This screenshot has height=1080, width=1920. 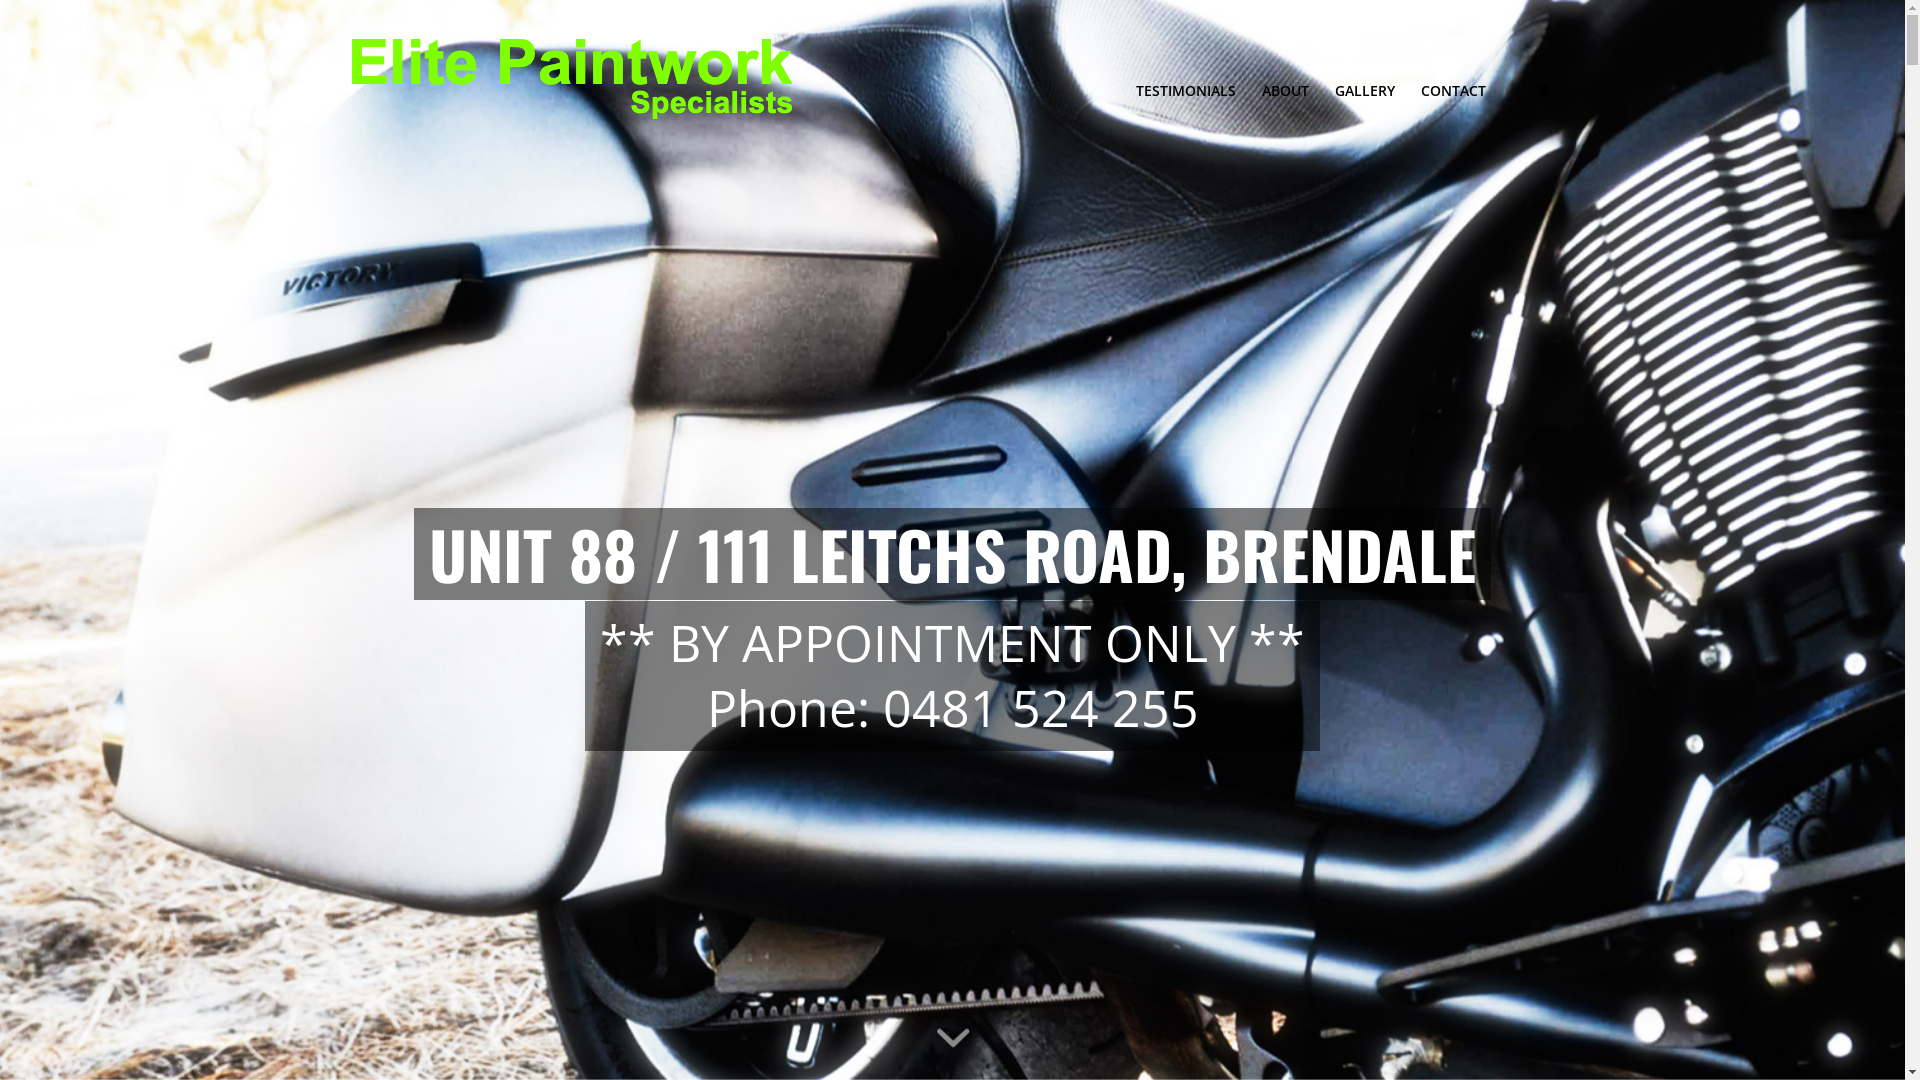 I want to click on CONTACT, so click(x=1447, y=91).